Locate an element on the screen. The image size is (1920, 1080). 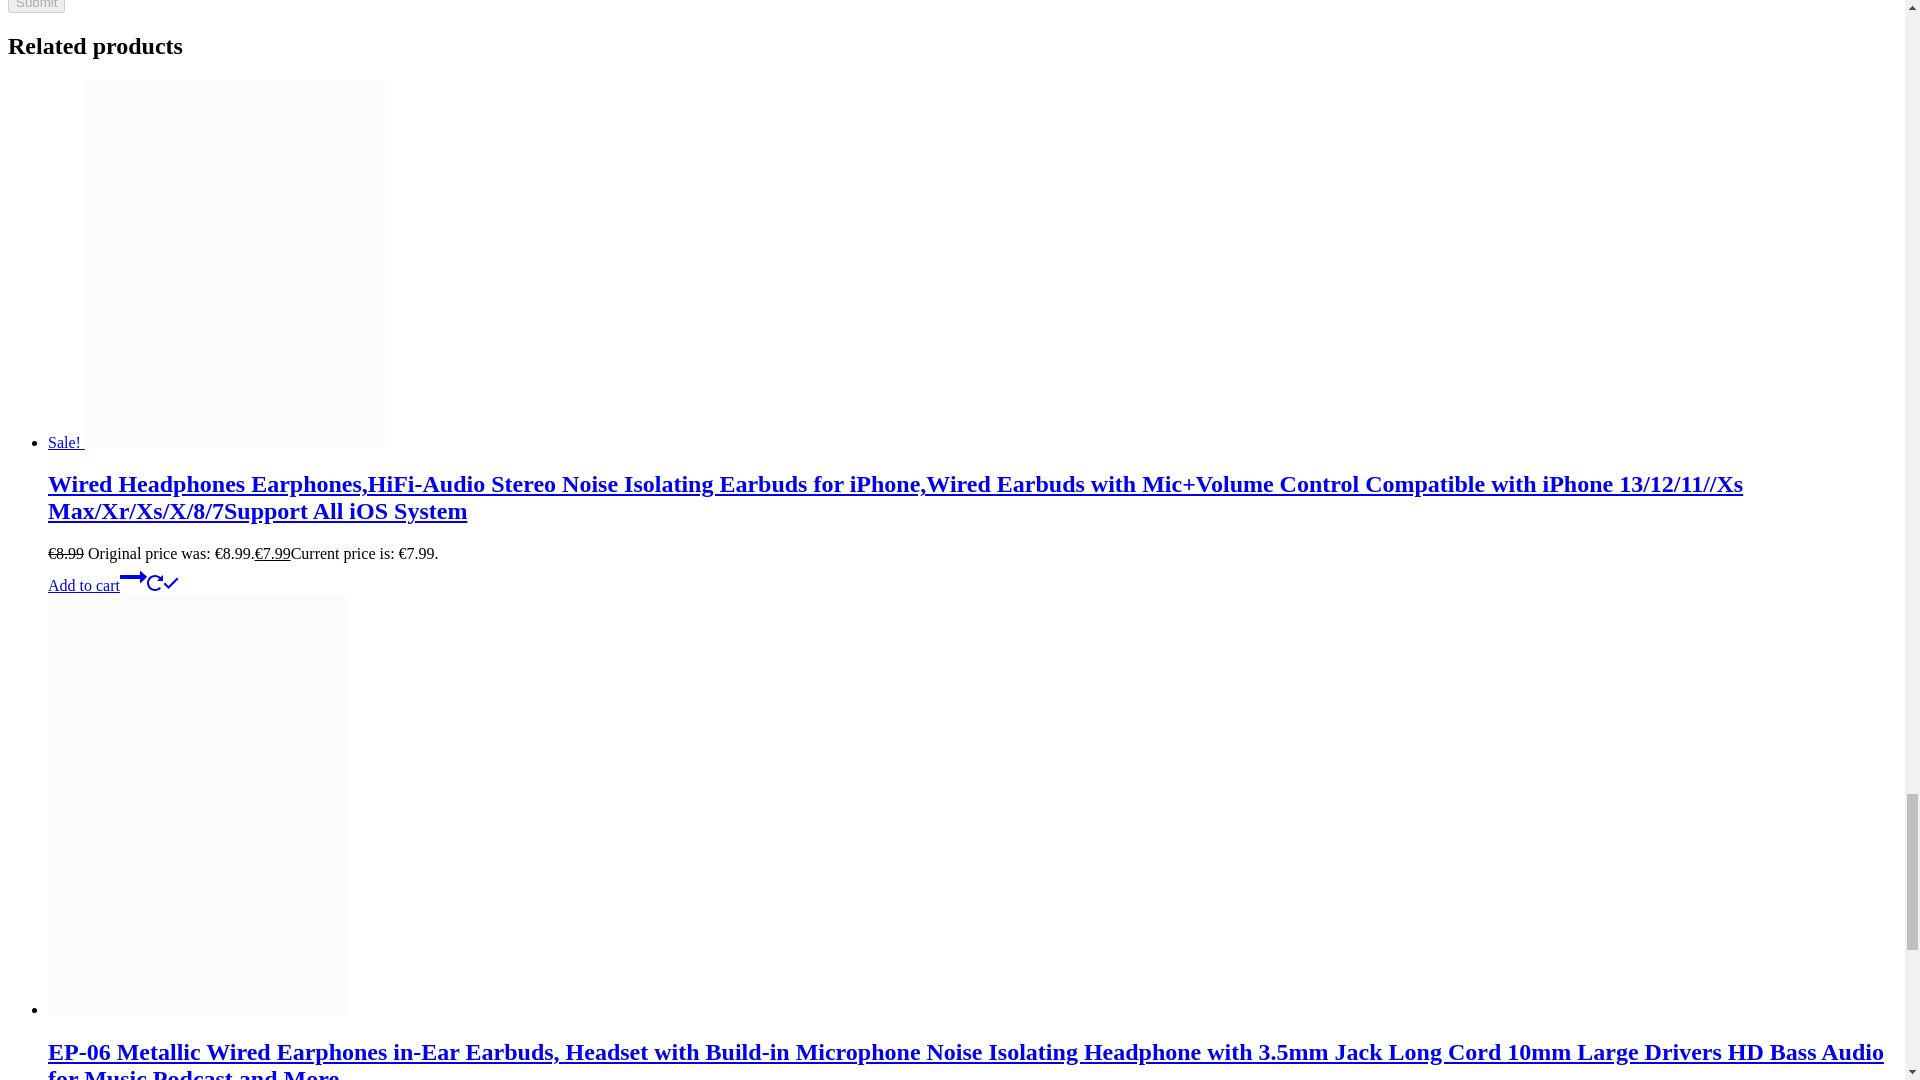
Continue is located at coordinates (133, 576).